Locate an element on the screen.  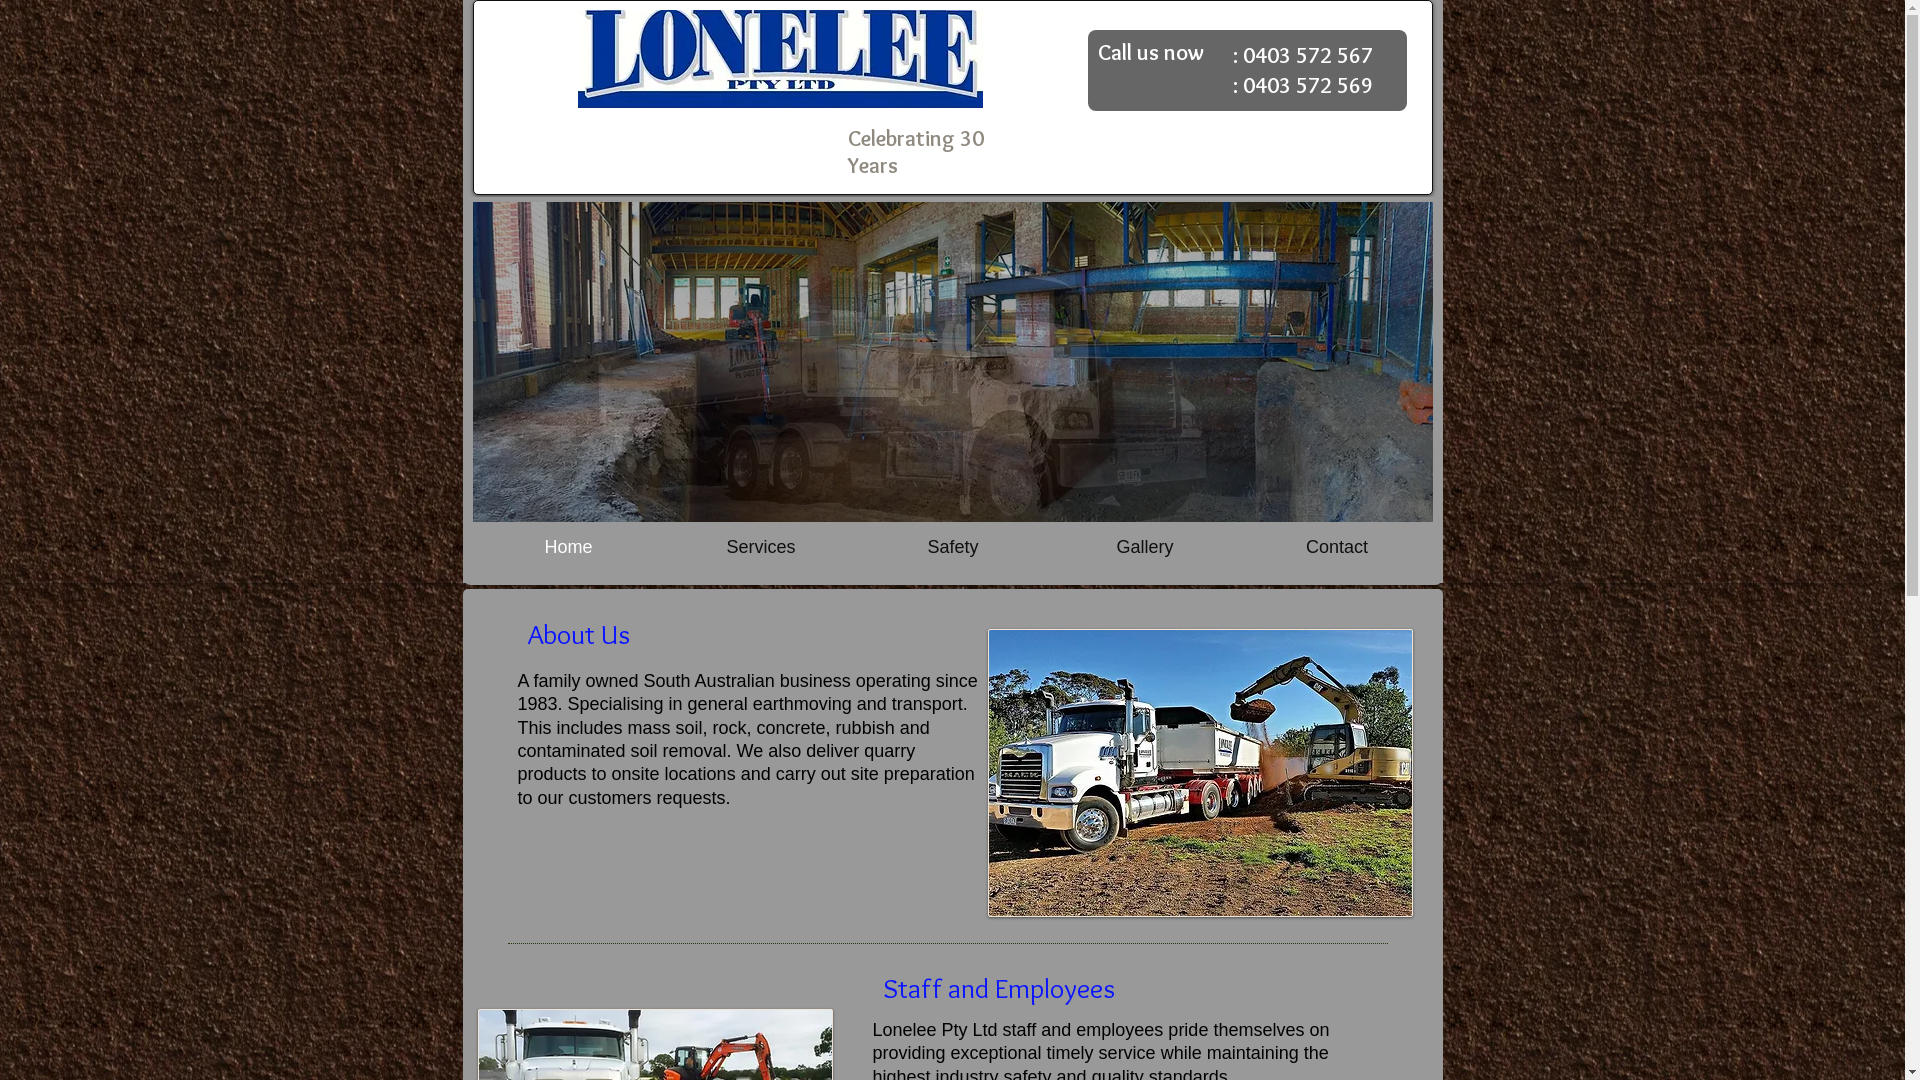
Safety is located at coordinates (952, 547).